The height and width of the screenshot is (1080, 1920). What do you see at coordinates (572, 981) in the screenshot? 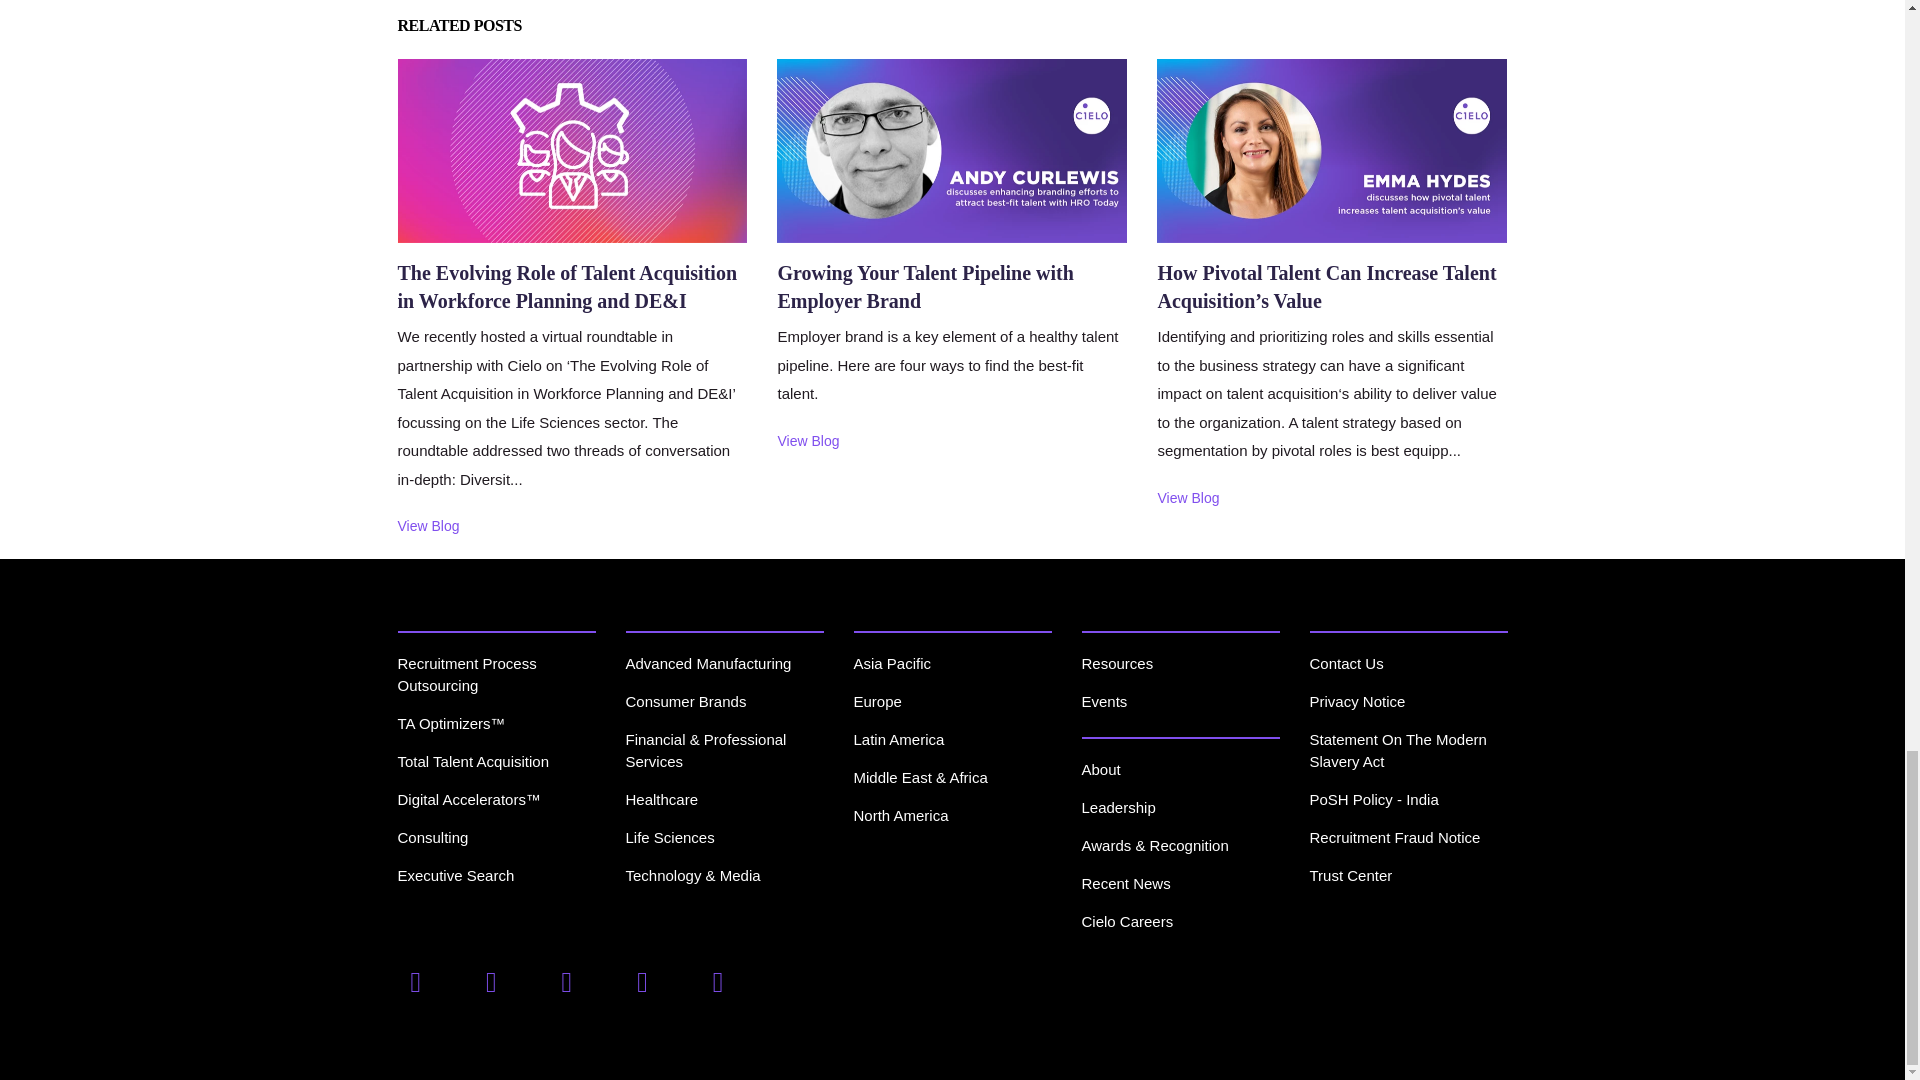
I see `LinkedIn` at bounding box center [572, 981].